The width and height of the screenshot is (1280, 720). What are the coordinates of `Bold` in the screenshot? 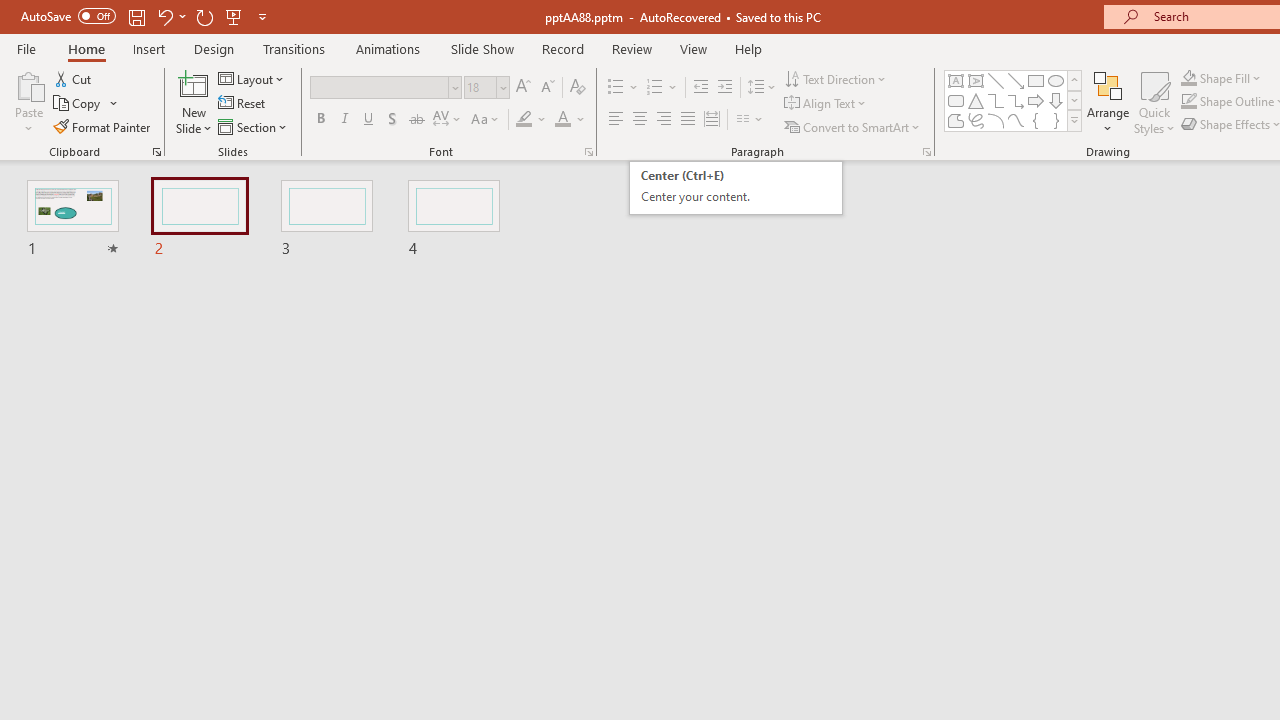 It's located at (320, 120).